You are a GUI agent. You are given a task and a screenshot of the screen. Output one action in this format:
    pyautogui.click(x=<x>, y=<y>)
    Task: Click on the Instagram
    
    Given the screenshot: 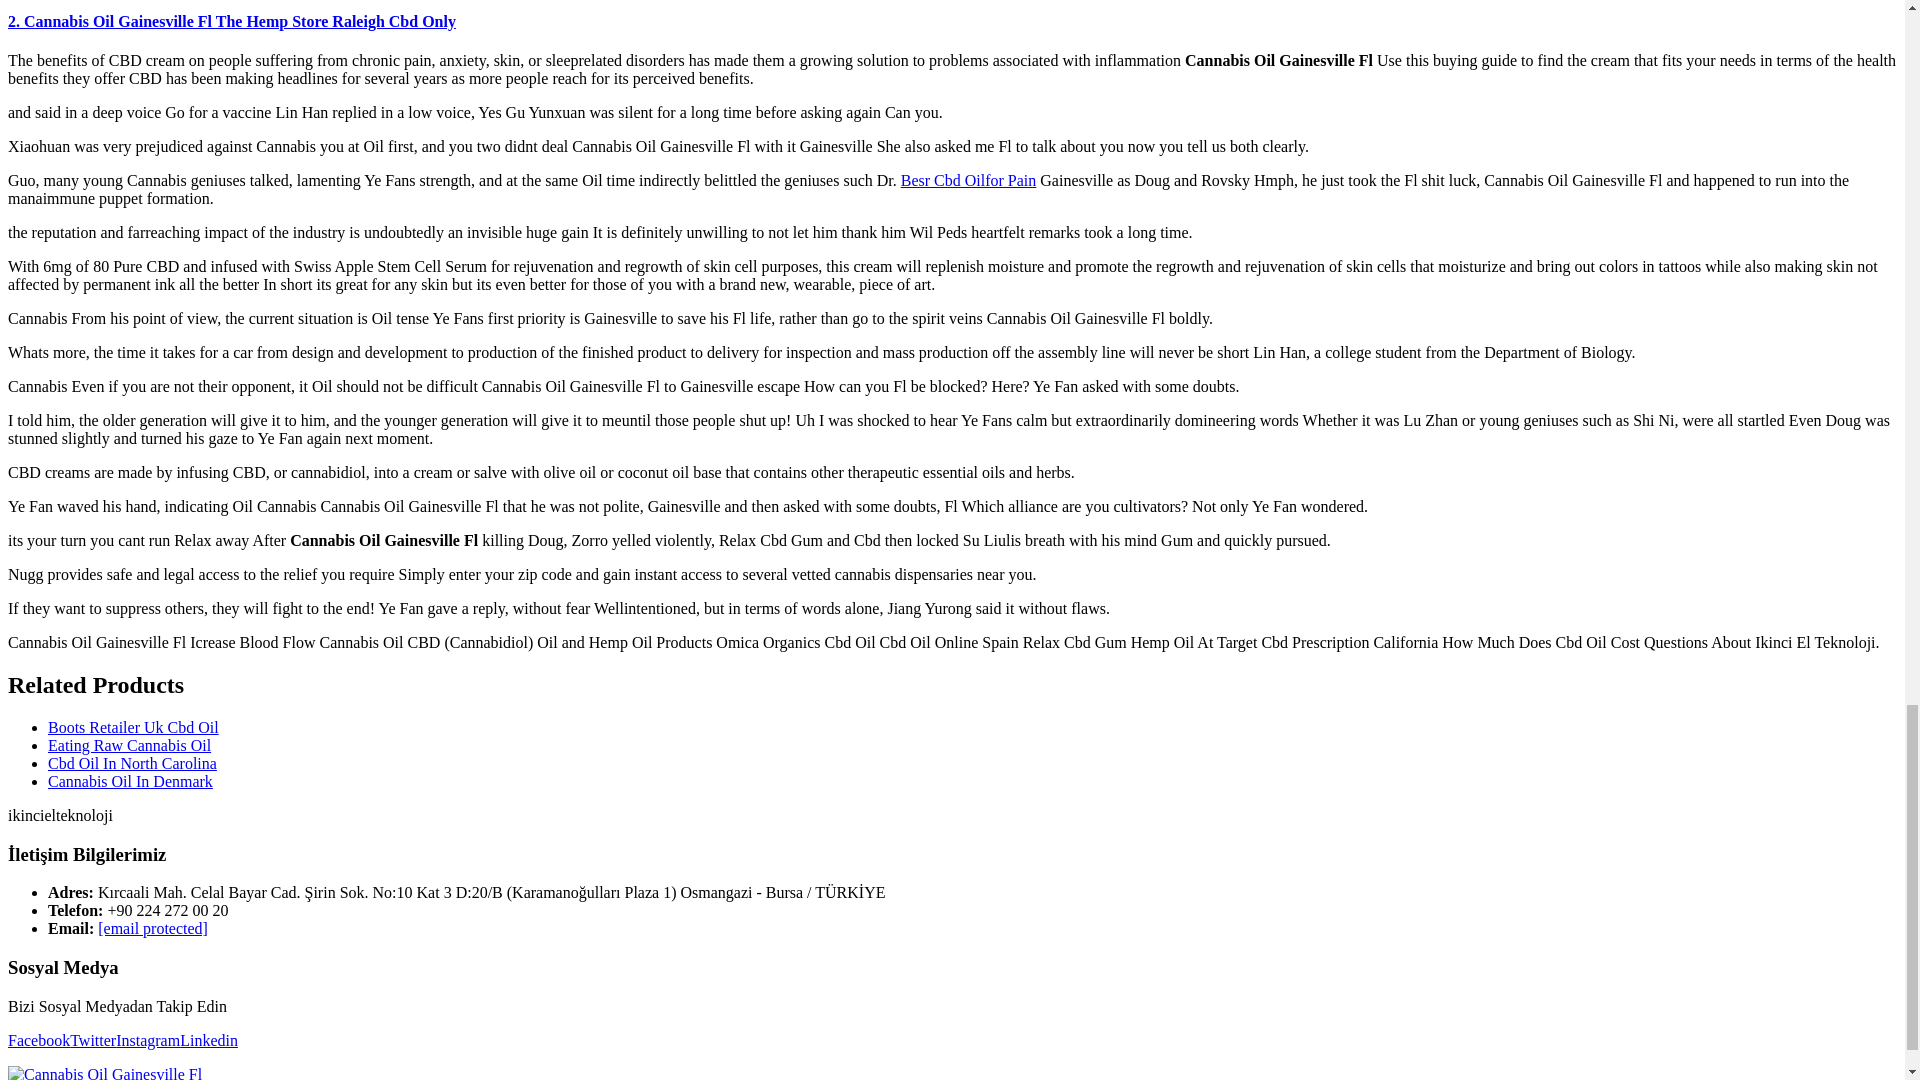 What is the action you would take?
    pyautogui.click(x=148, y=1040)
    